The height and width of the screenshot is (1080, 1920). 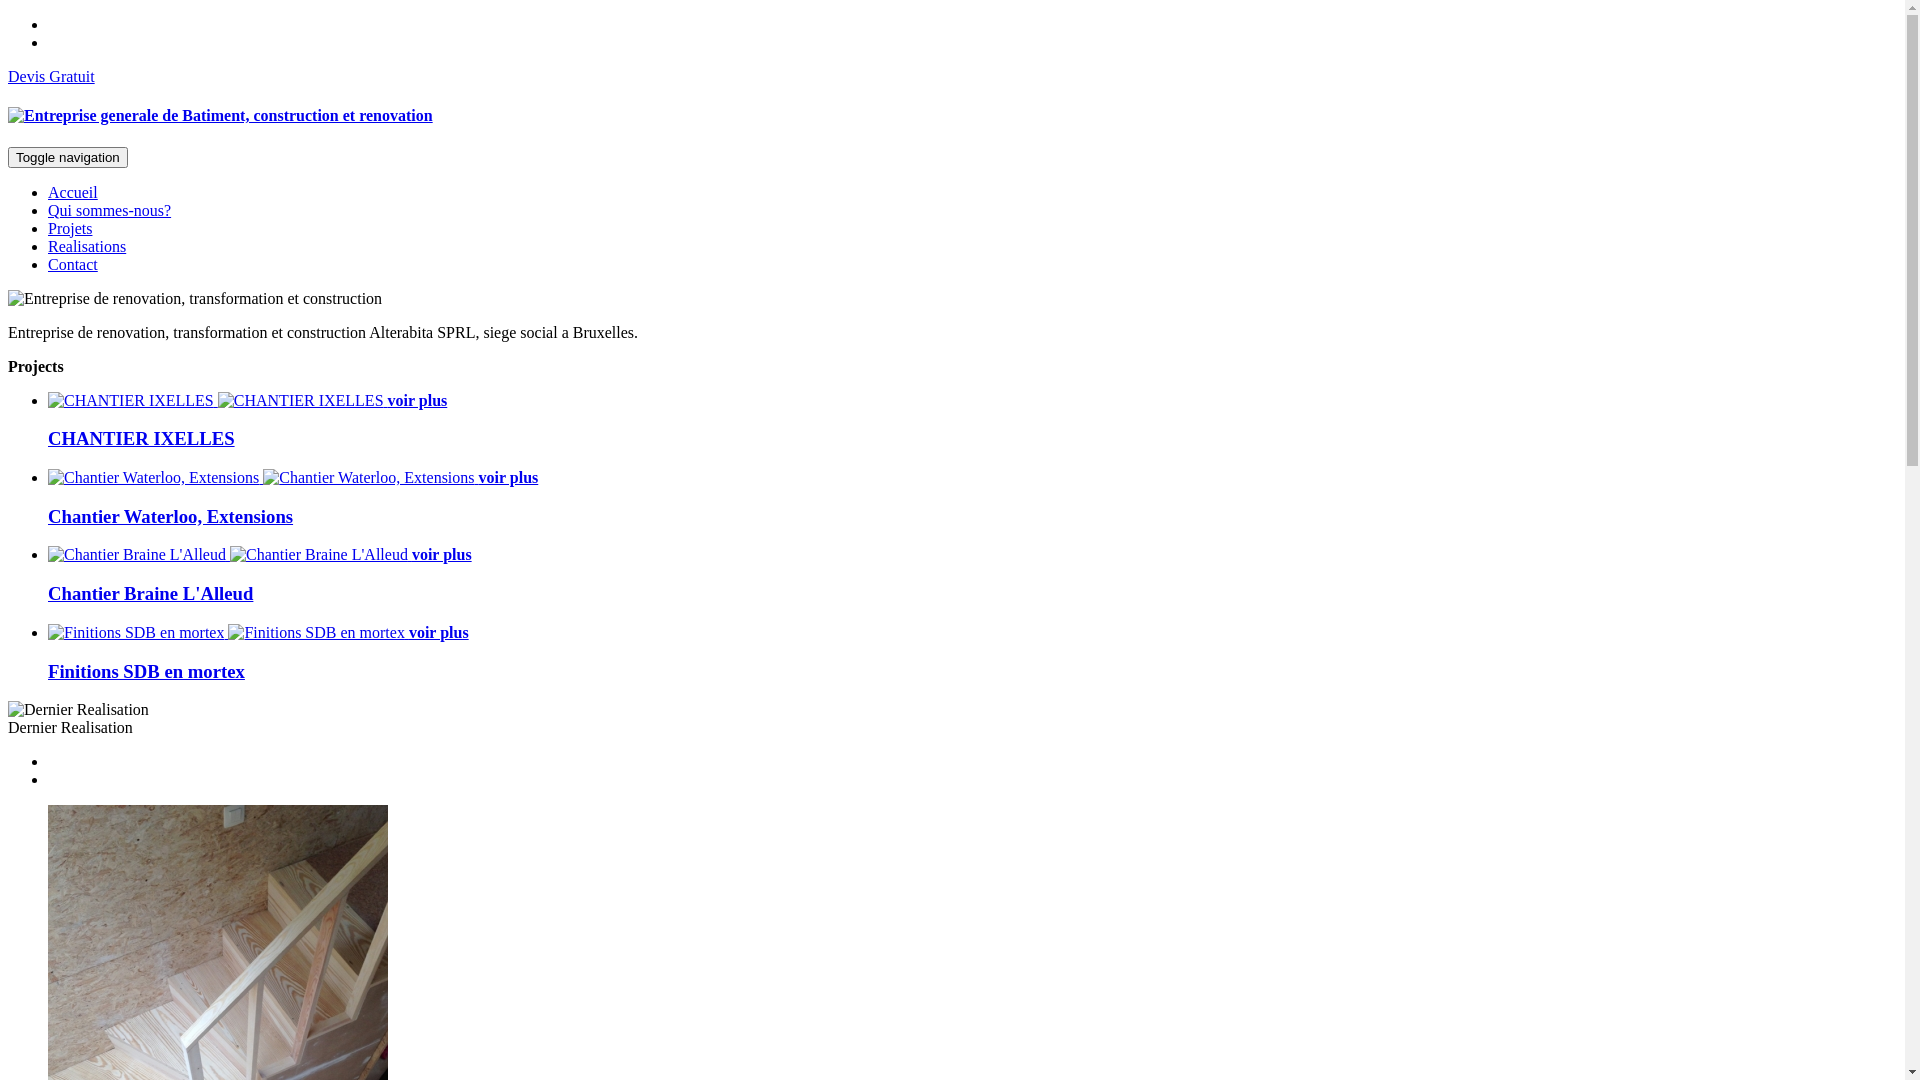 What do you see at coordinates (110, 210) in the screenshot?
I see `Qui sommes-nous?` at bounding box center [110, 210].